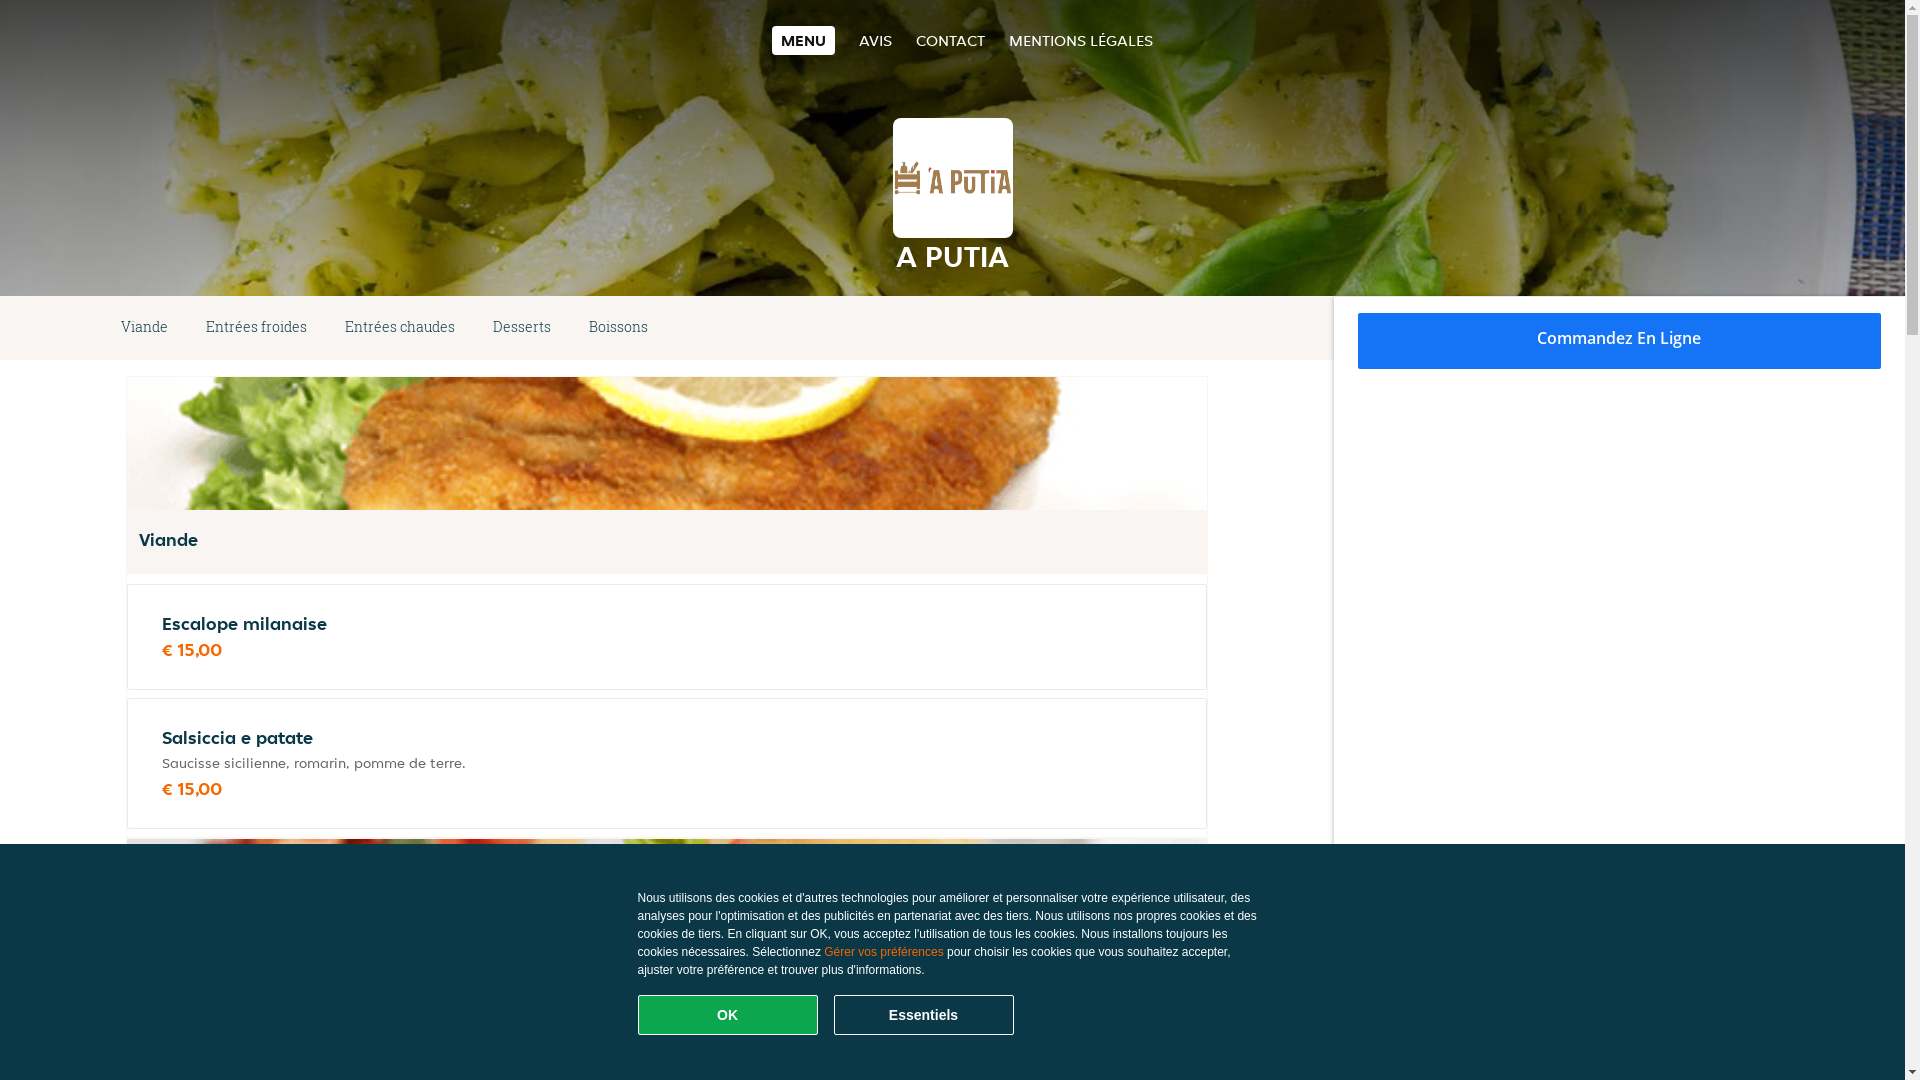 This screenshot has height=1080, width=1920. Describe the element at coordinates (876, 40) in the screenshot. I see `AVIS` at that location.